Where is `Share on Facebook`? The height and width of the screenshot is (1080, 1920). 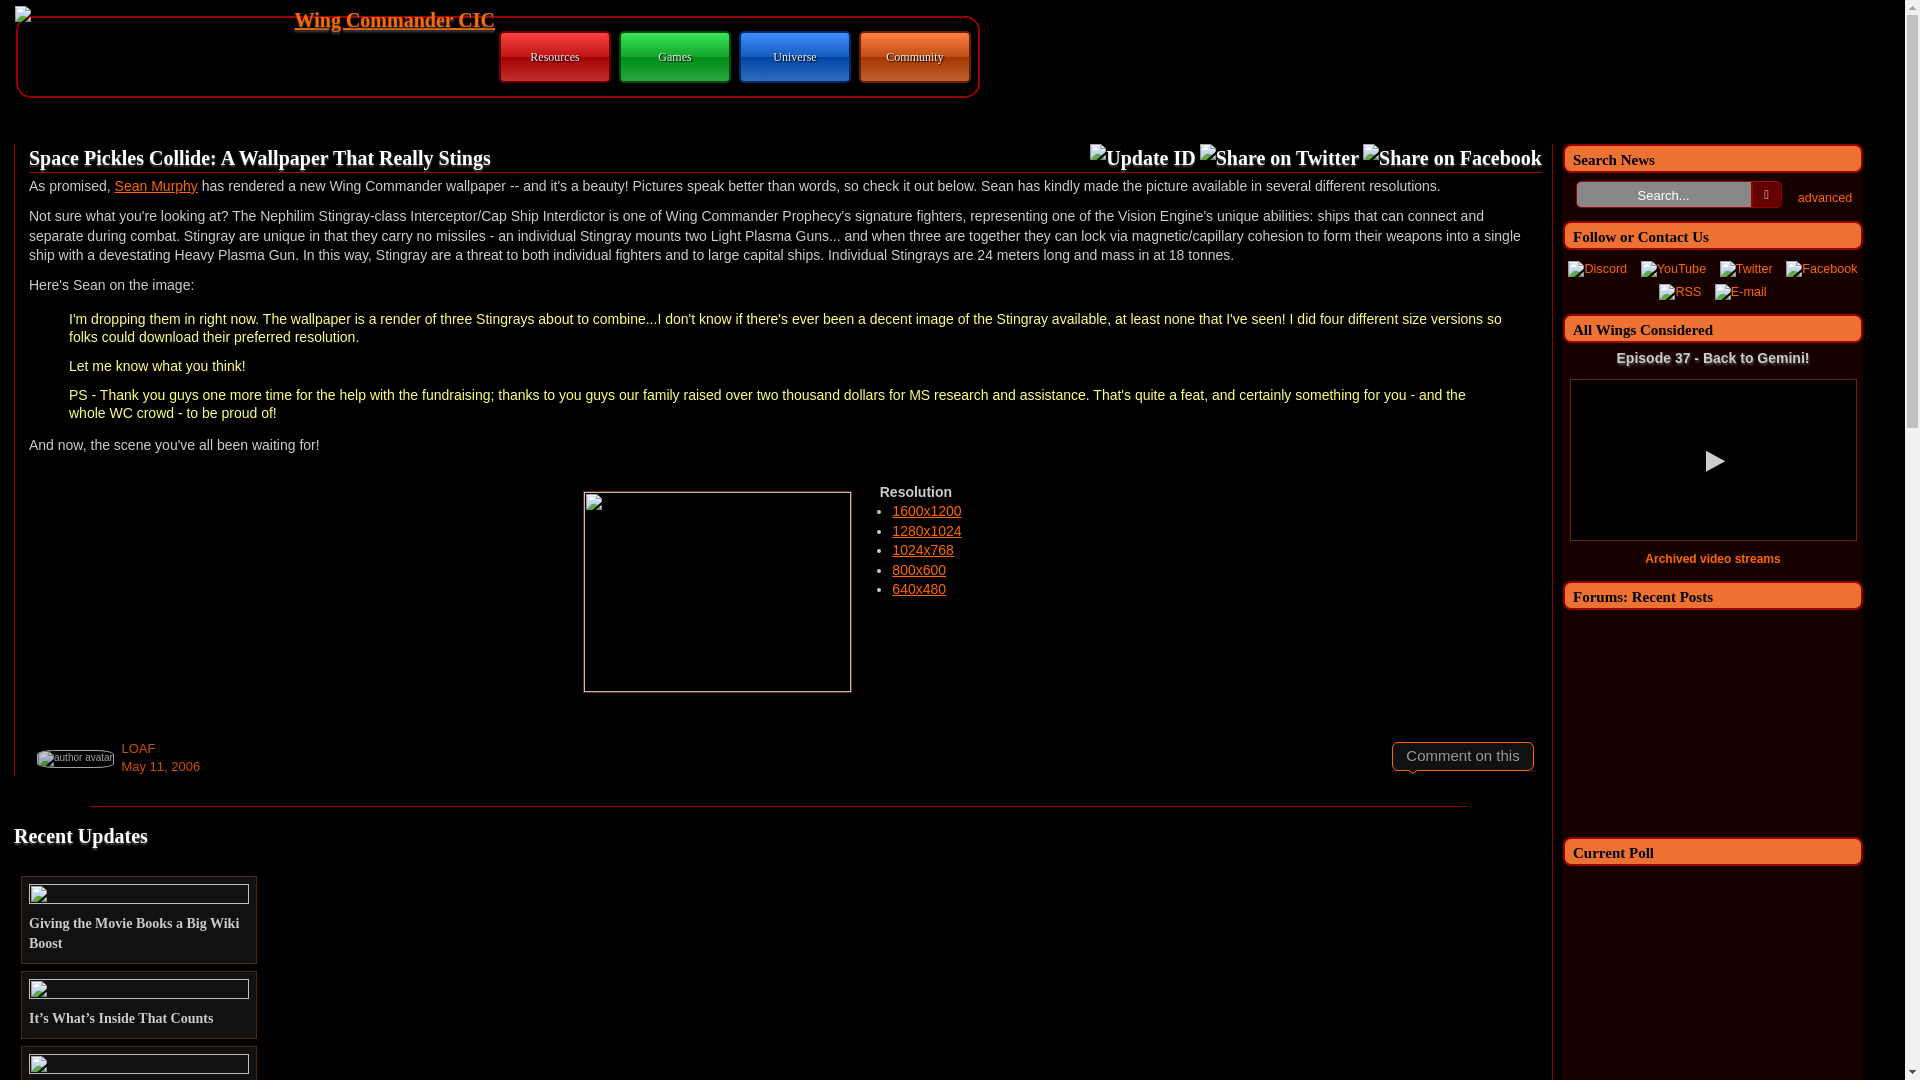 Share on Facebook is located at coordinates (1452, 157).